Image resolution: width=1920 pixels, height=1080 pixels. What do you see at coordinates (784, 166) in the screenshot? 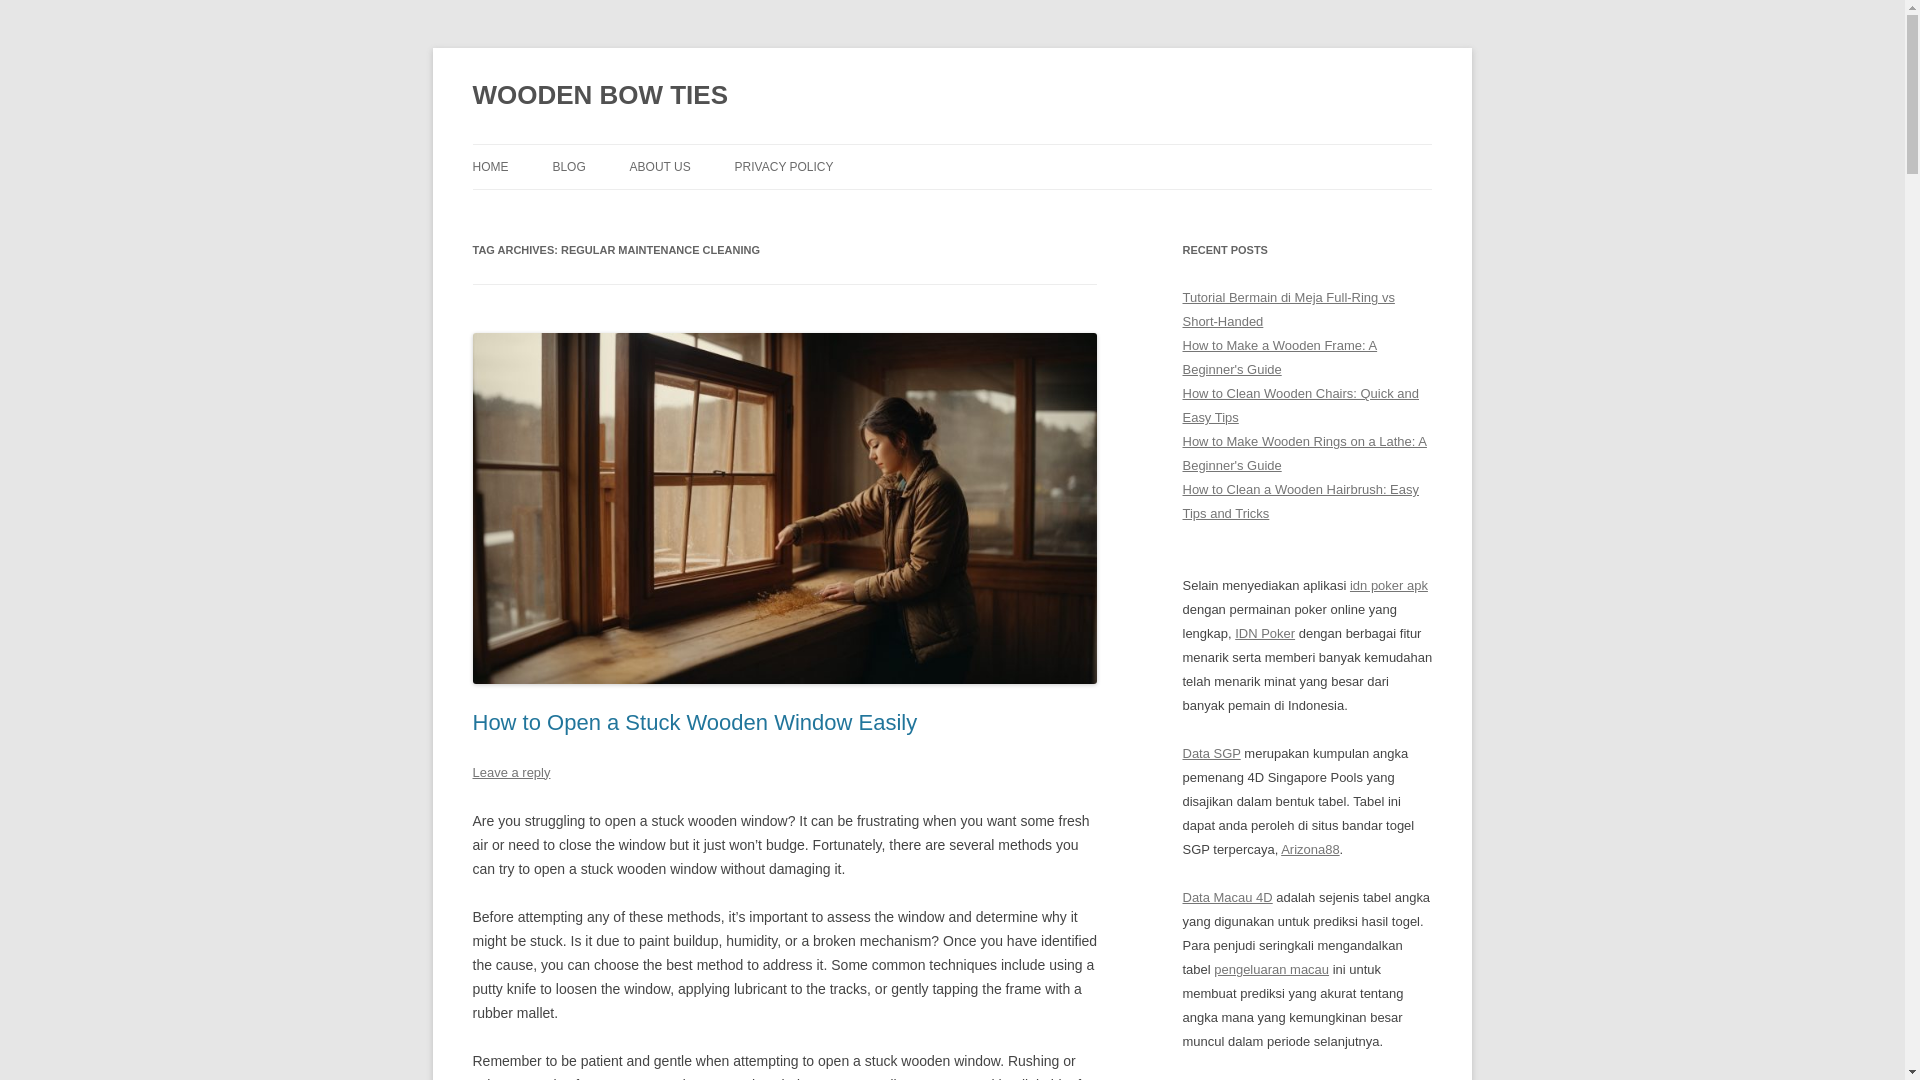
I see `PRIVACY POLICY` at bounding box center [784, 166].